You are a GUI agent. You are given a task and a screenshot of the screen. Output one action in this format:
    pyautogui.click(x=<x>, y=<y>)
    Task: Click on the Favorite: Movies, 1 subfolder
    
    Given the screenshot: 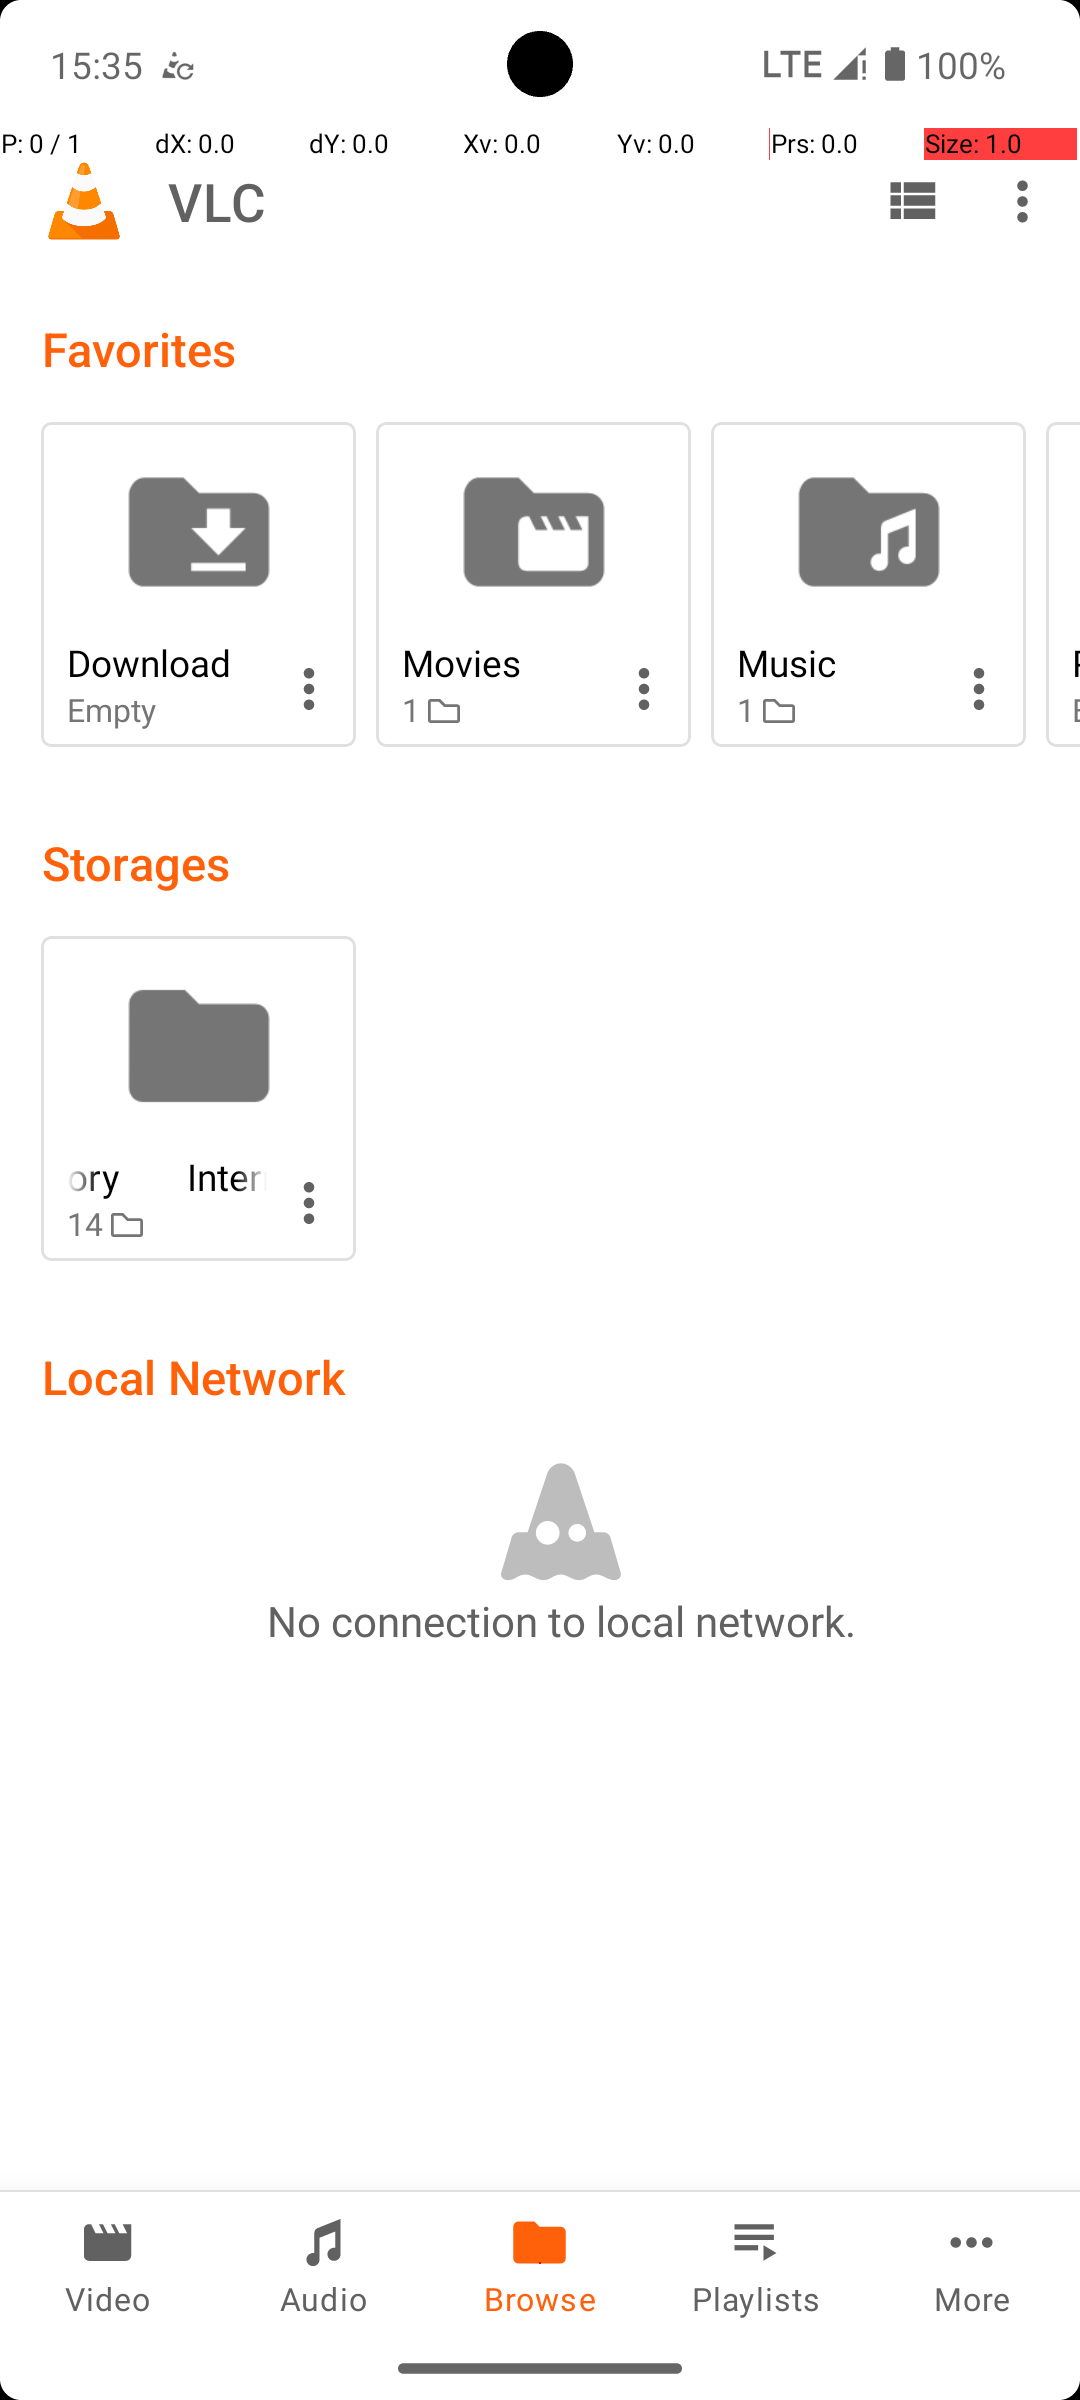 What is the action you would take?
    pyautogui.click(x=534, y=584)
    